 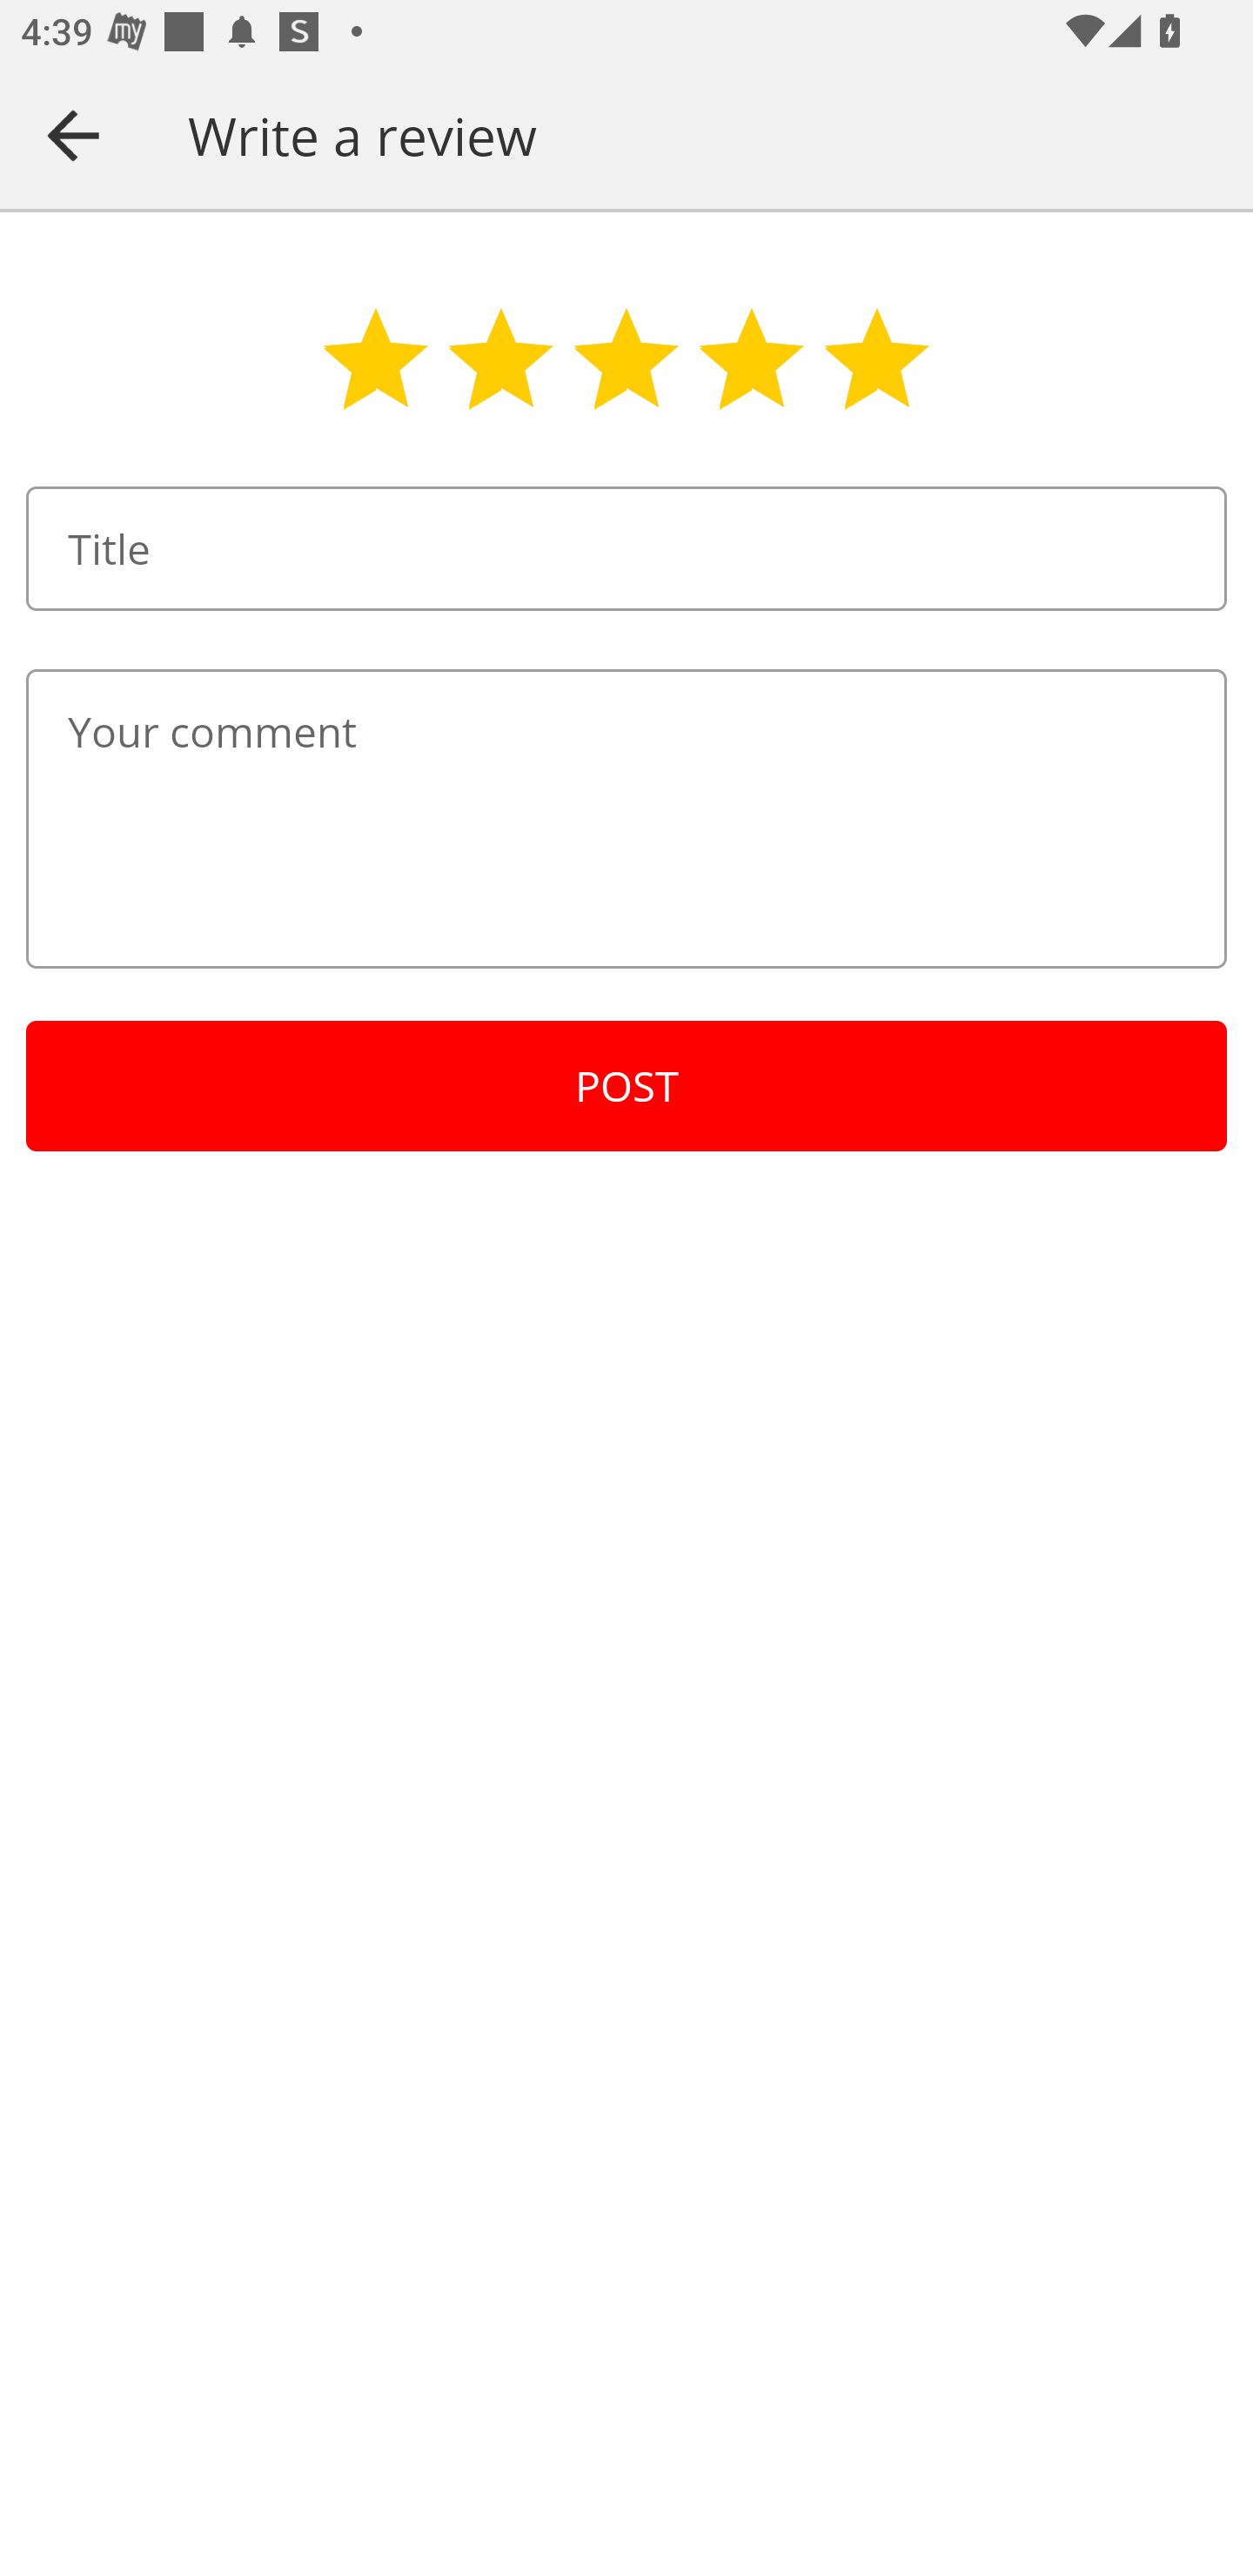 What do you see at coordinates (626, 818) in the screenshot?
I see `Your comment` at bounding box center [626, 818].